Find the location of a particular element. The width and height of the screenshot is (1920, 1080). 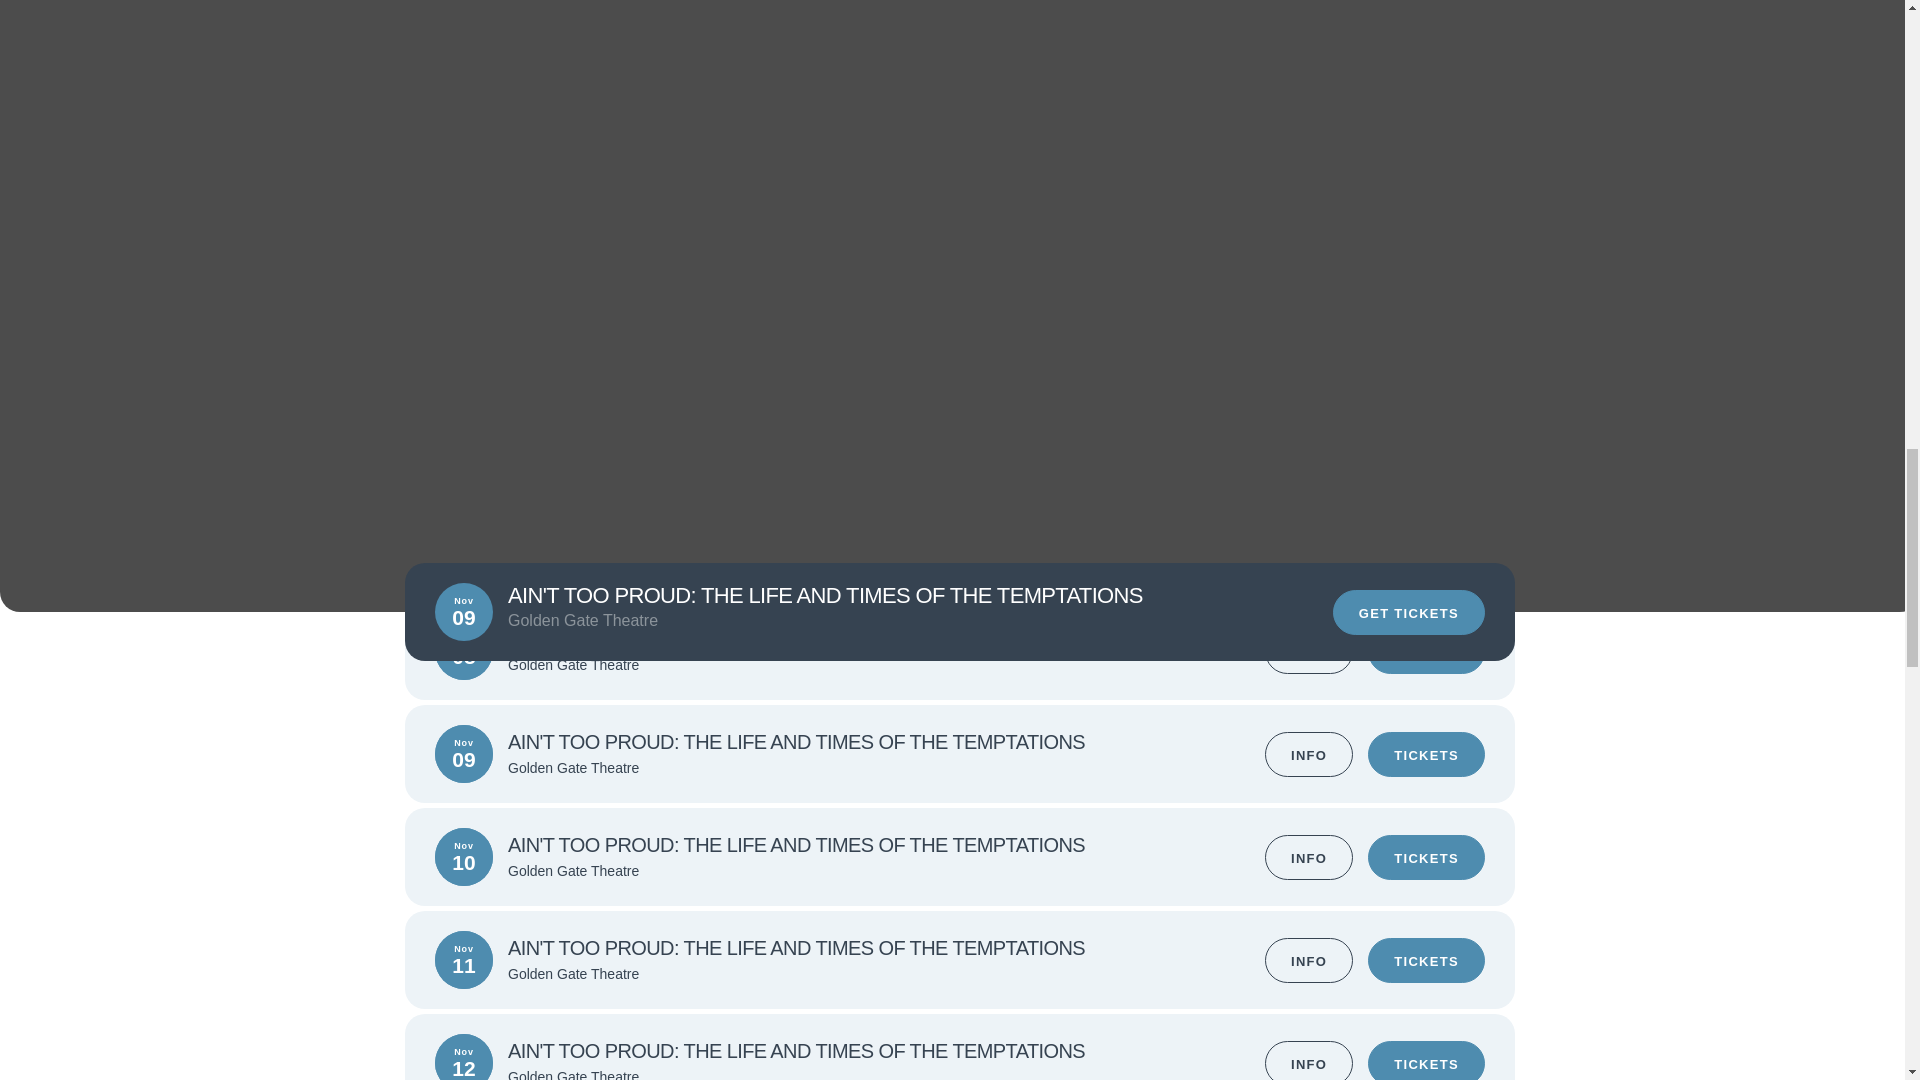

INFO is located at coordinates (1309, 754).